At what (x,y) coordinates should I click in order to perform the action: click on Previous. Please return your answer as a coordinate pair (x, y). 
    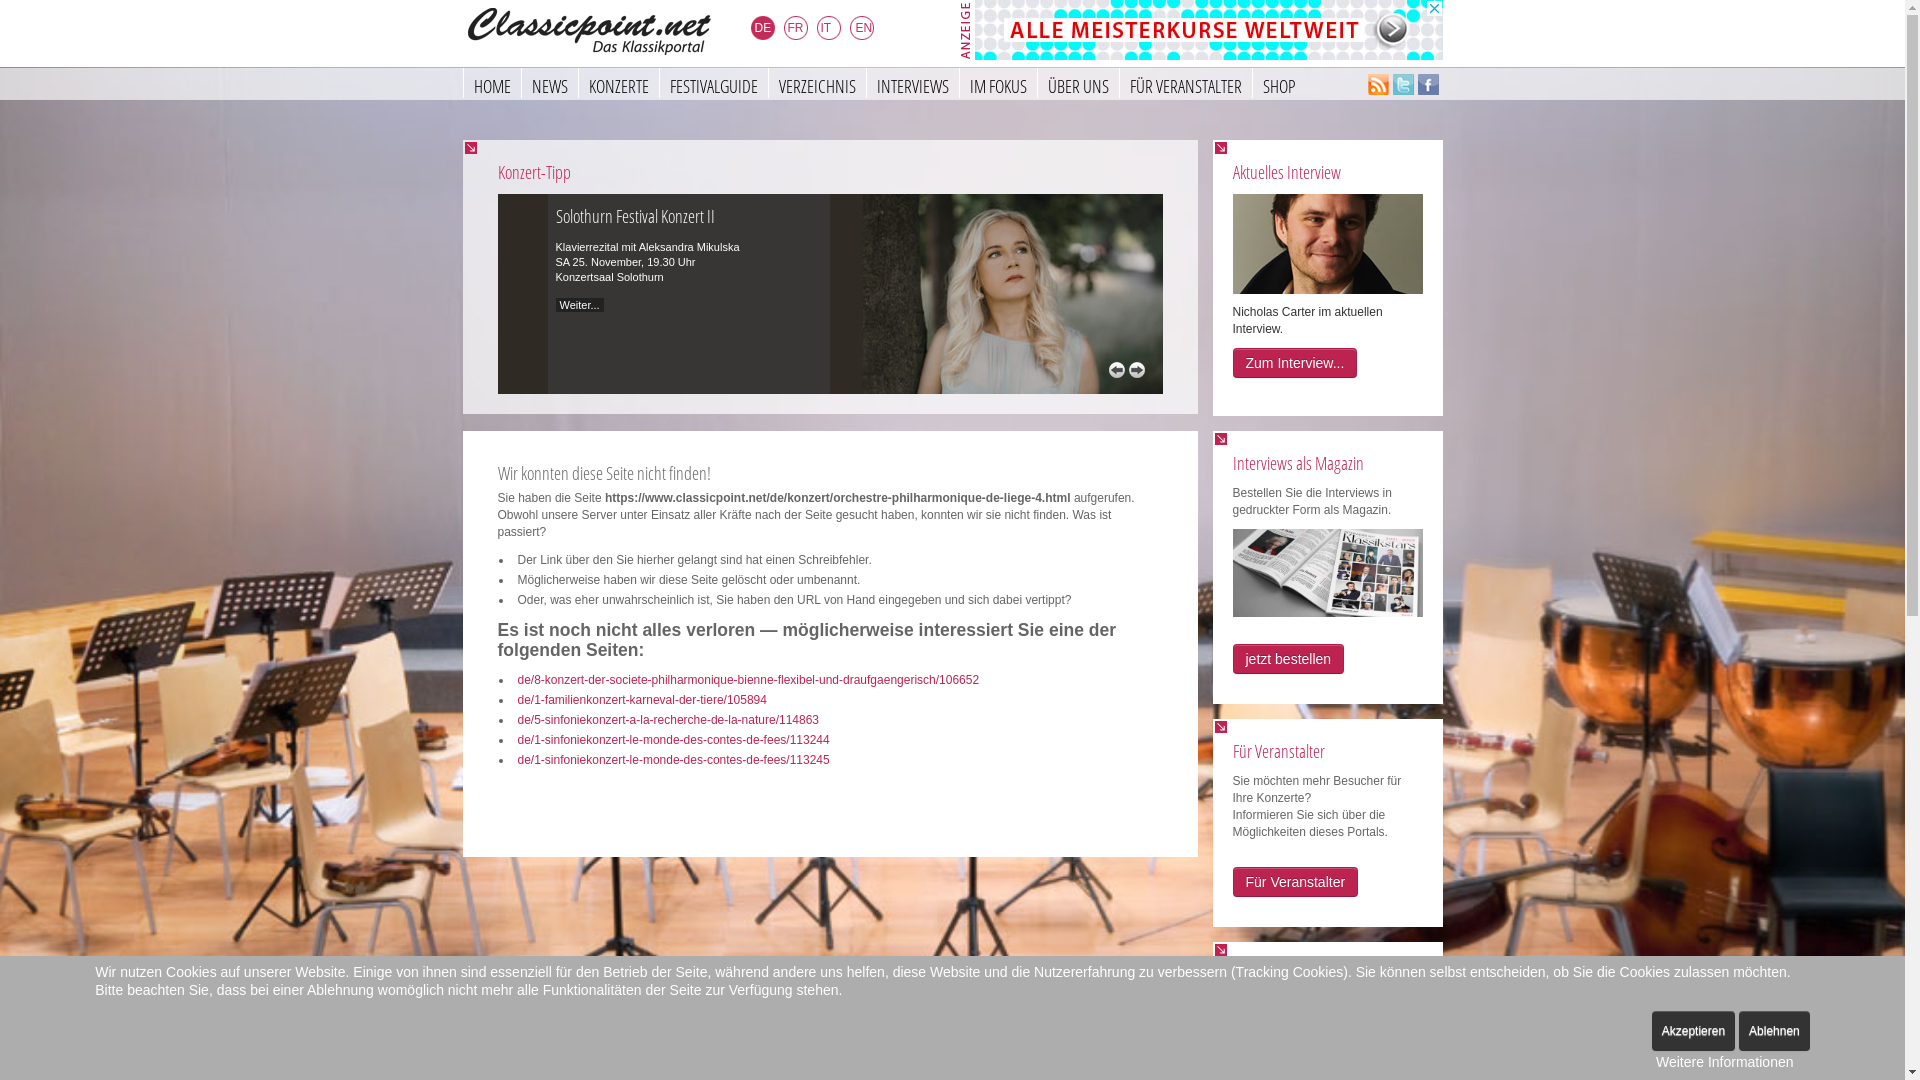
    Looking at the image, I should click on (1116, 370).